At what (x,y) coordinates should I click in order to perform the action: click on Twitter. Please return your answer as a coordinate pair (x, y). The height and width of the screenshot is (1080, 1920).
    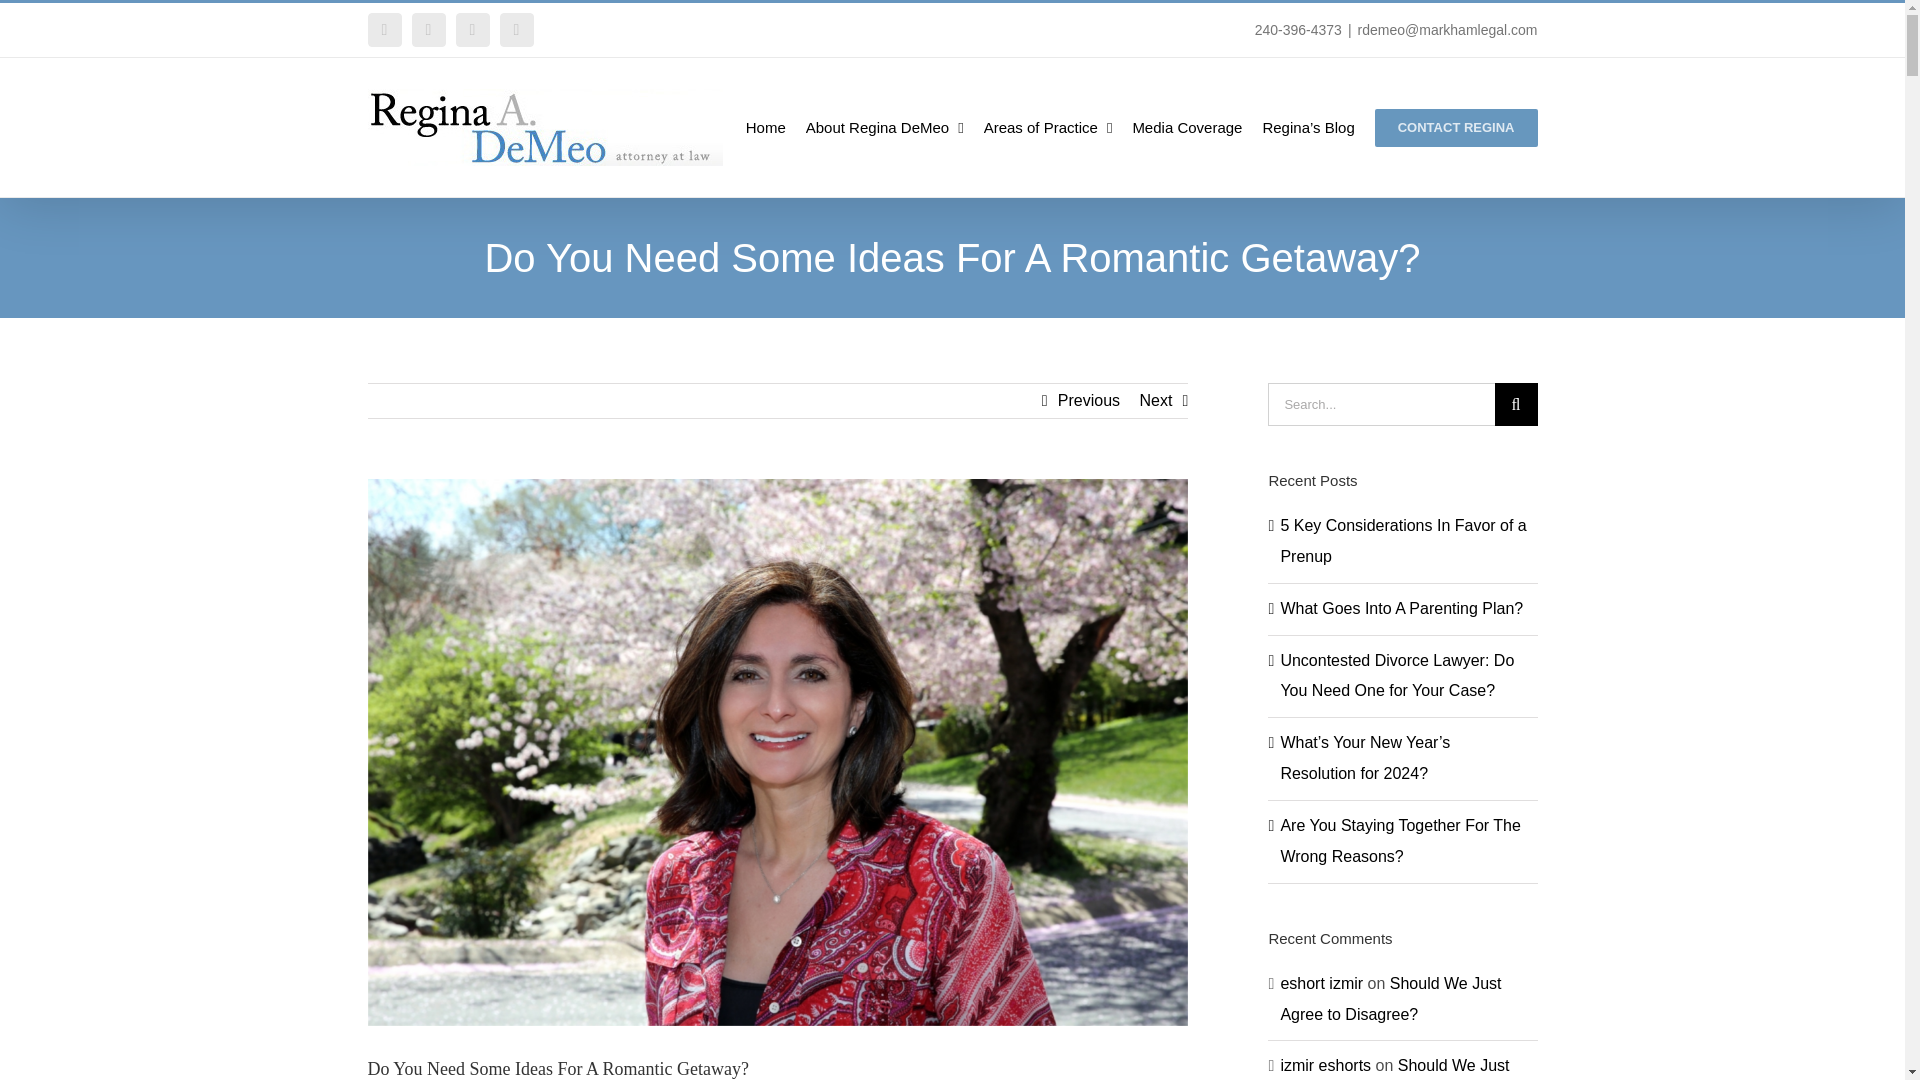
    Looking at the image, I should click on (472, 30).